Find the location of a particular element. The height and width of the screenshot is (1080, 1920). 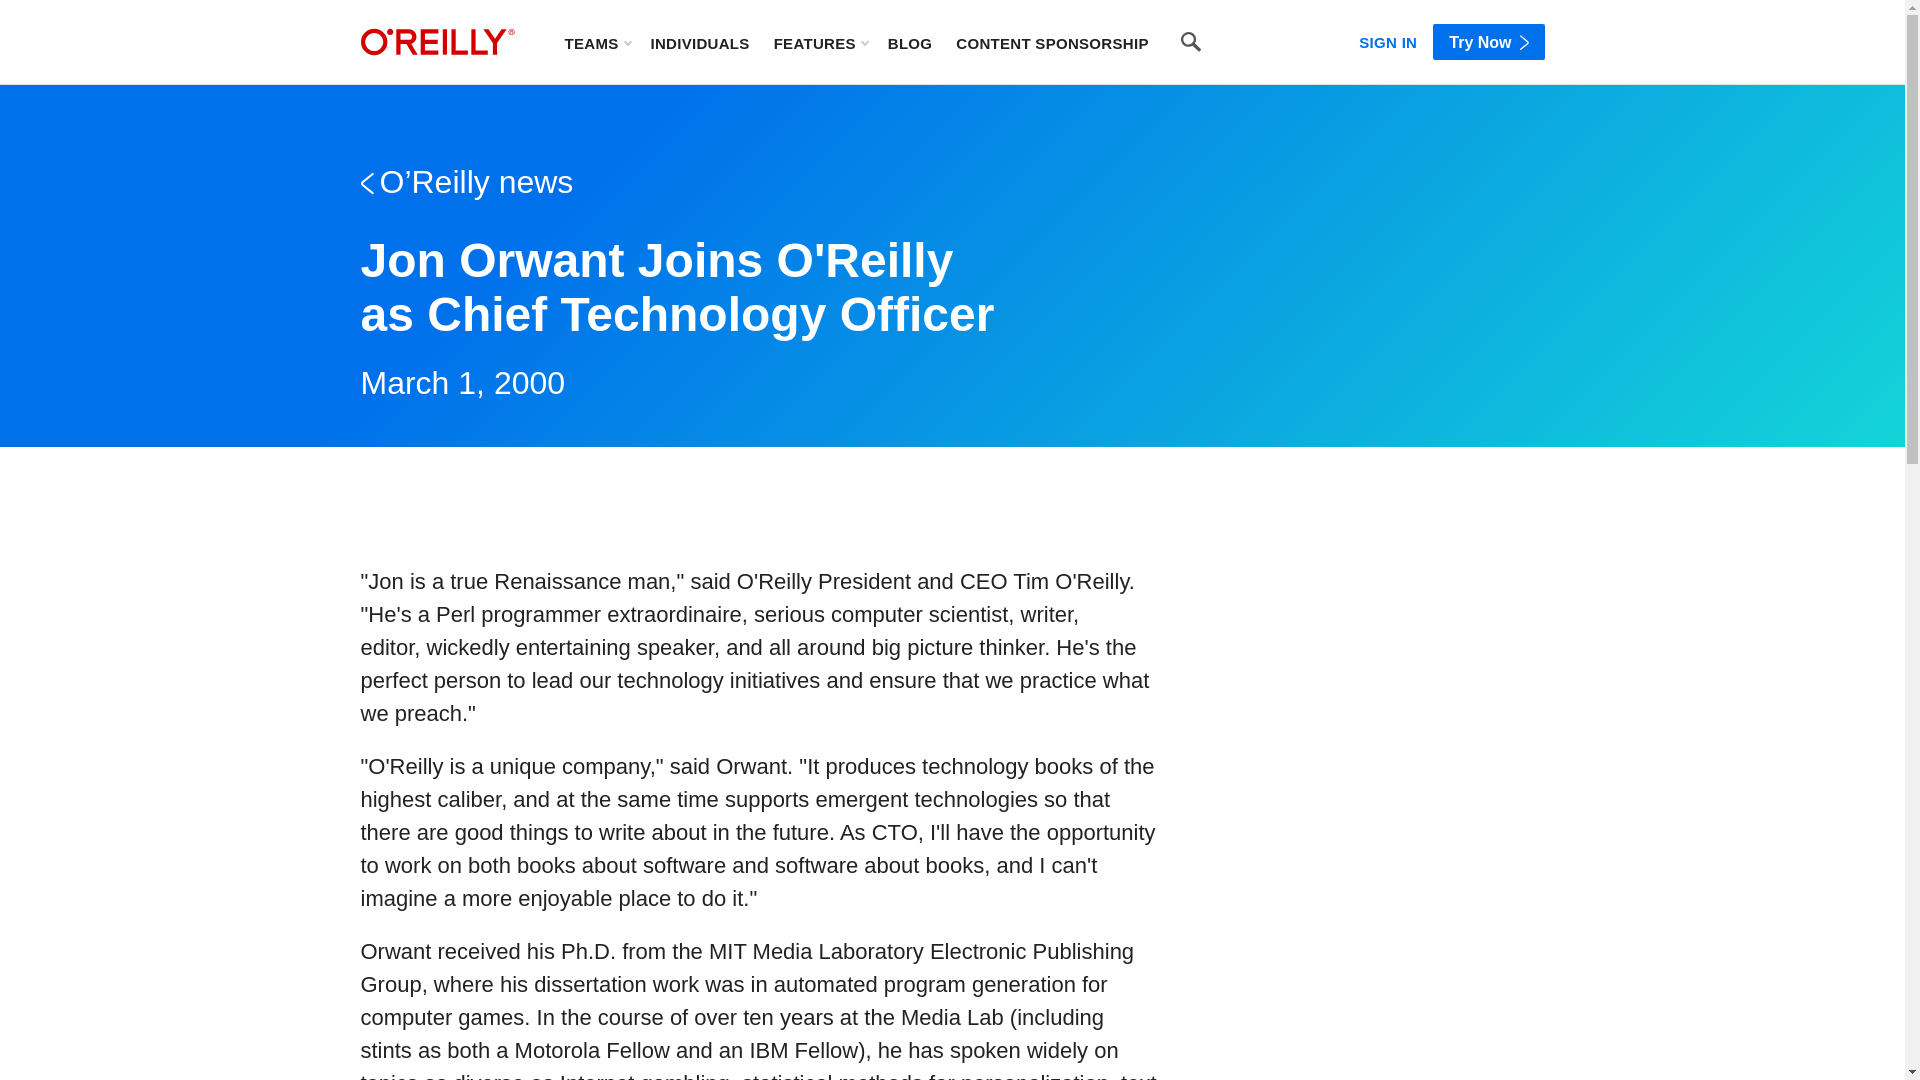

BLOG is located at coordinates (910, 42).